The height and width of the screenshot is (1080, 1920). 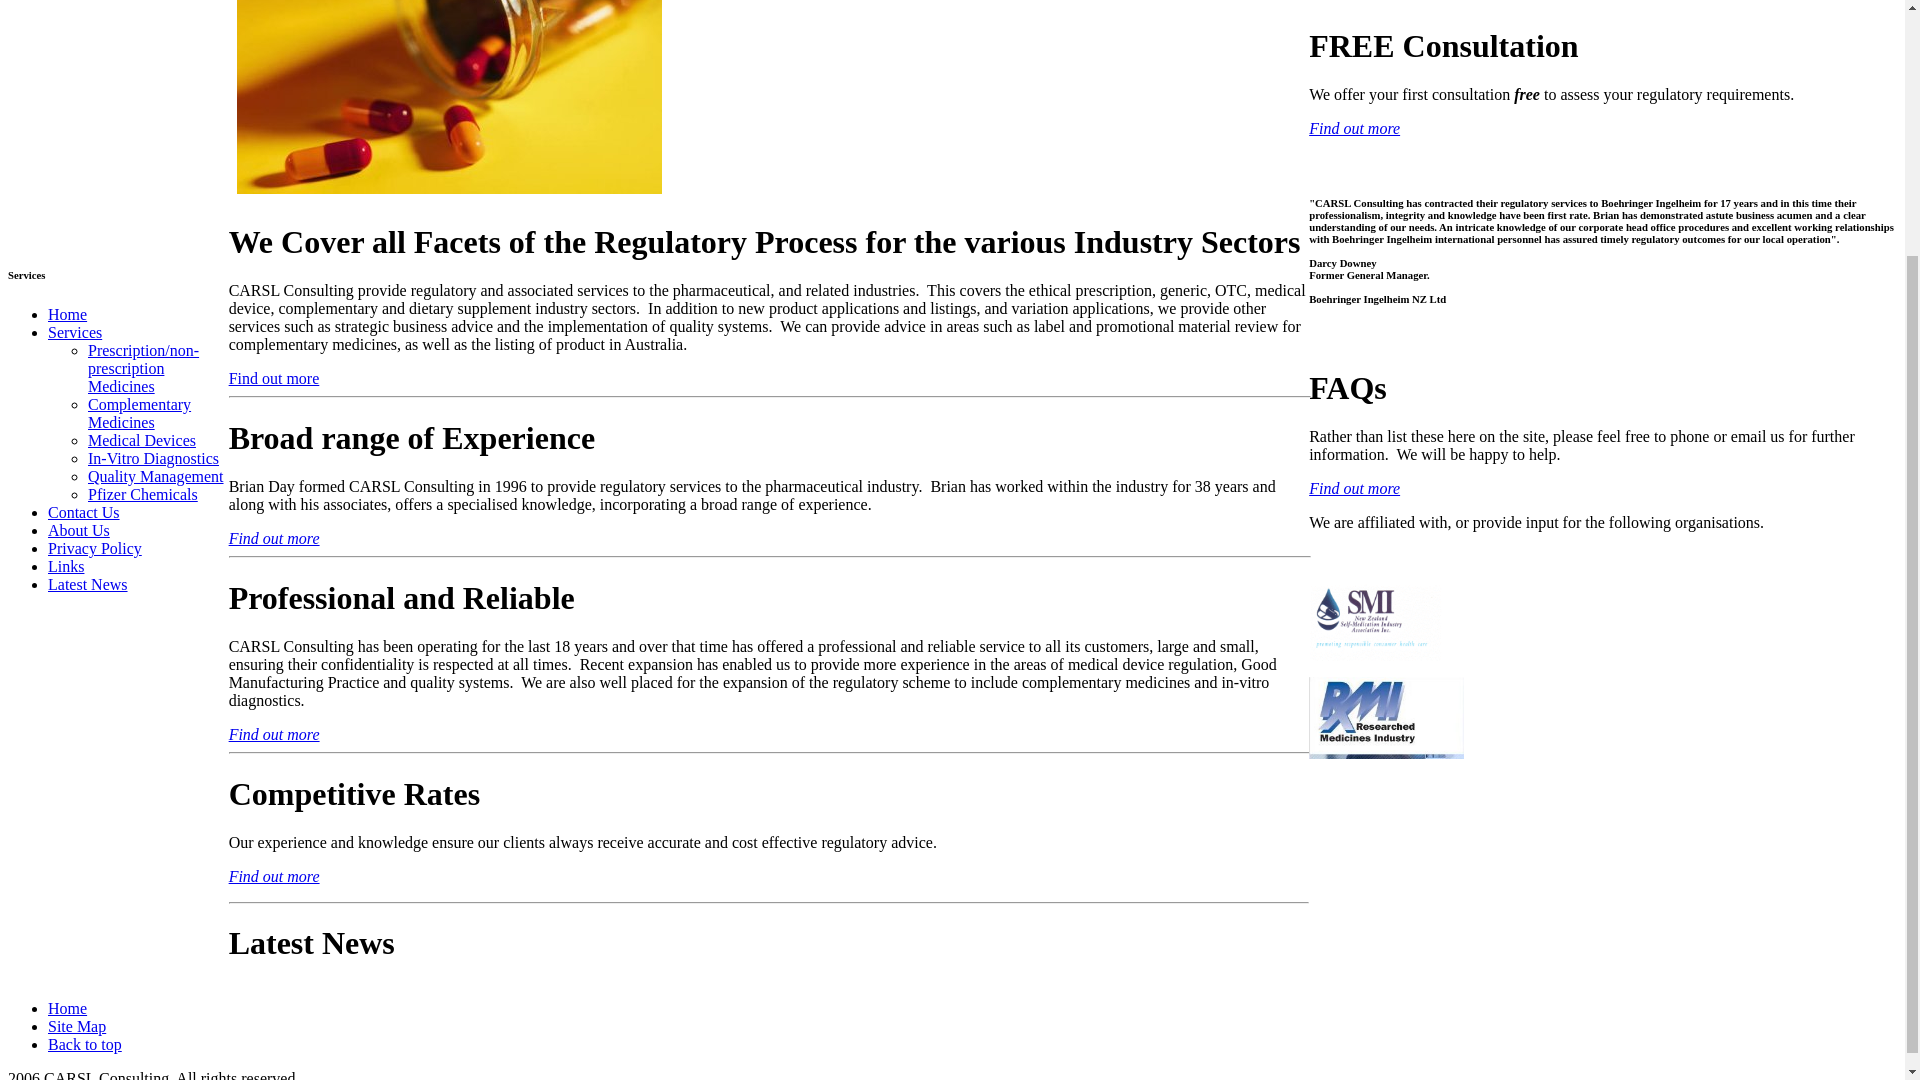 I want to click on In-Vitro Diagnostics, so click(x=153, y=458).